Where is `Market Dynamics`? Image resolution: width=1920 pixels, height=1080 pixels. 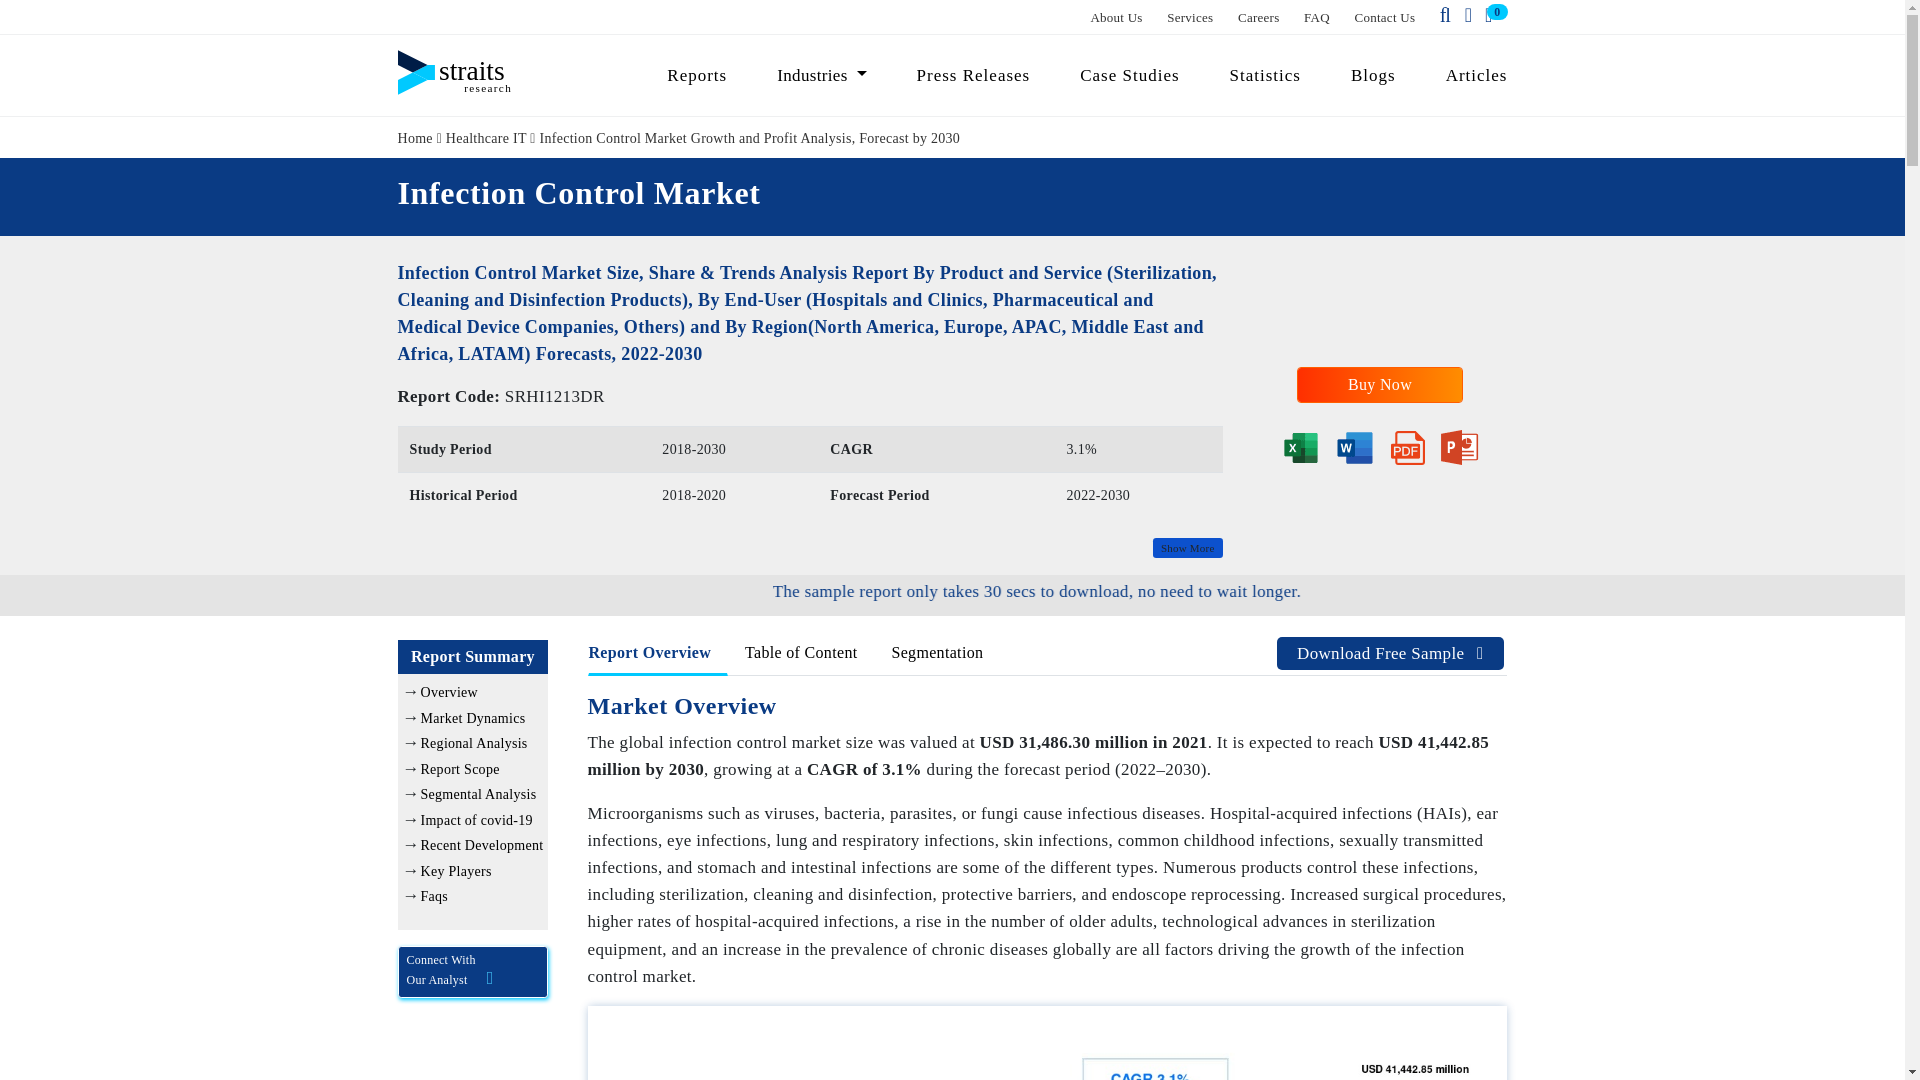 Market Dynamics is located at coordinates (472, 718).